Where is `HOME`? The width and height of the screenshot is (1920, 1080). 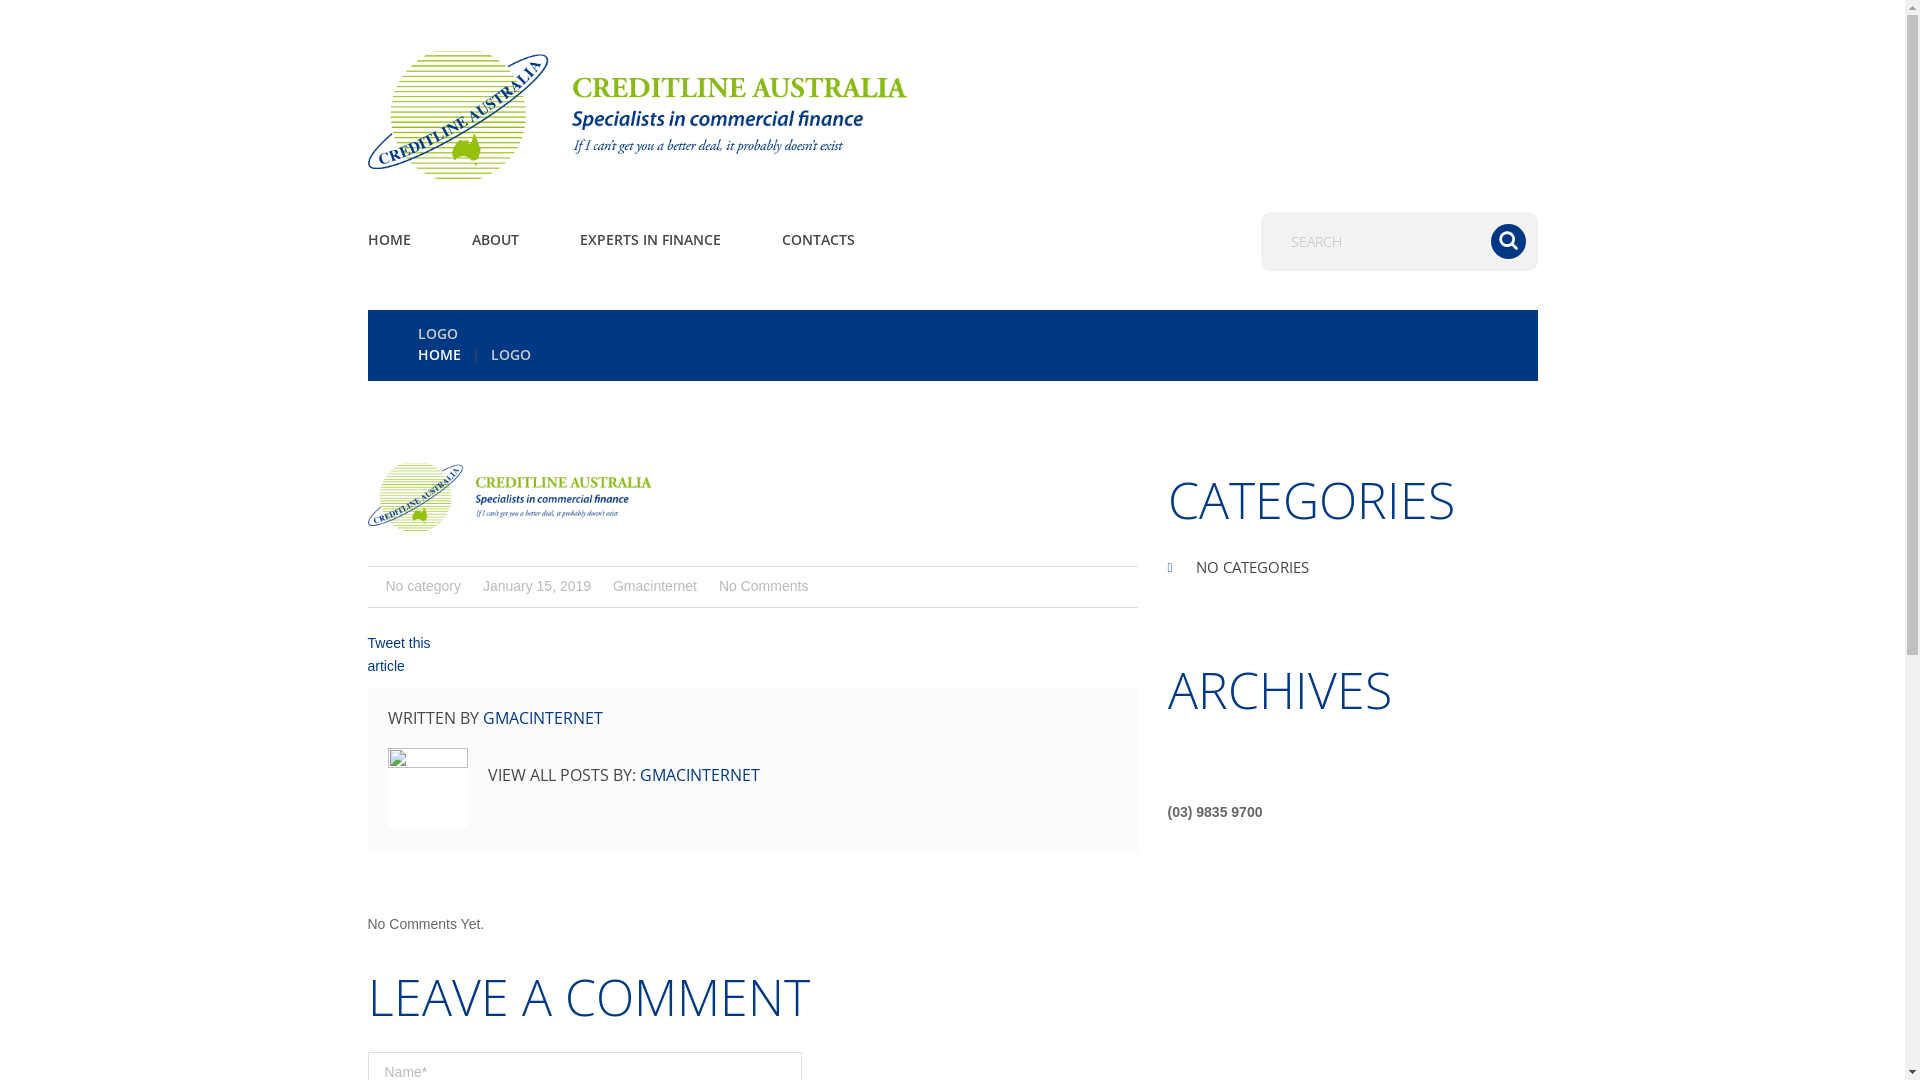
HOME is located at coordinates (440, 354).